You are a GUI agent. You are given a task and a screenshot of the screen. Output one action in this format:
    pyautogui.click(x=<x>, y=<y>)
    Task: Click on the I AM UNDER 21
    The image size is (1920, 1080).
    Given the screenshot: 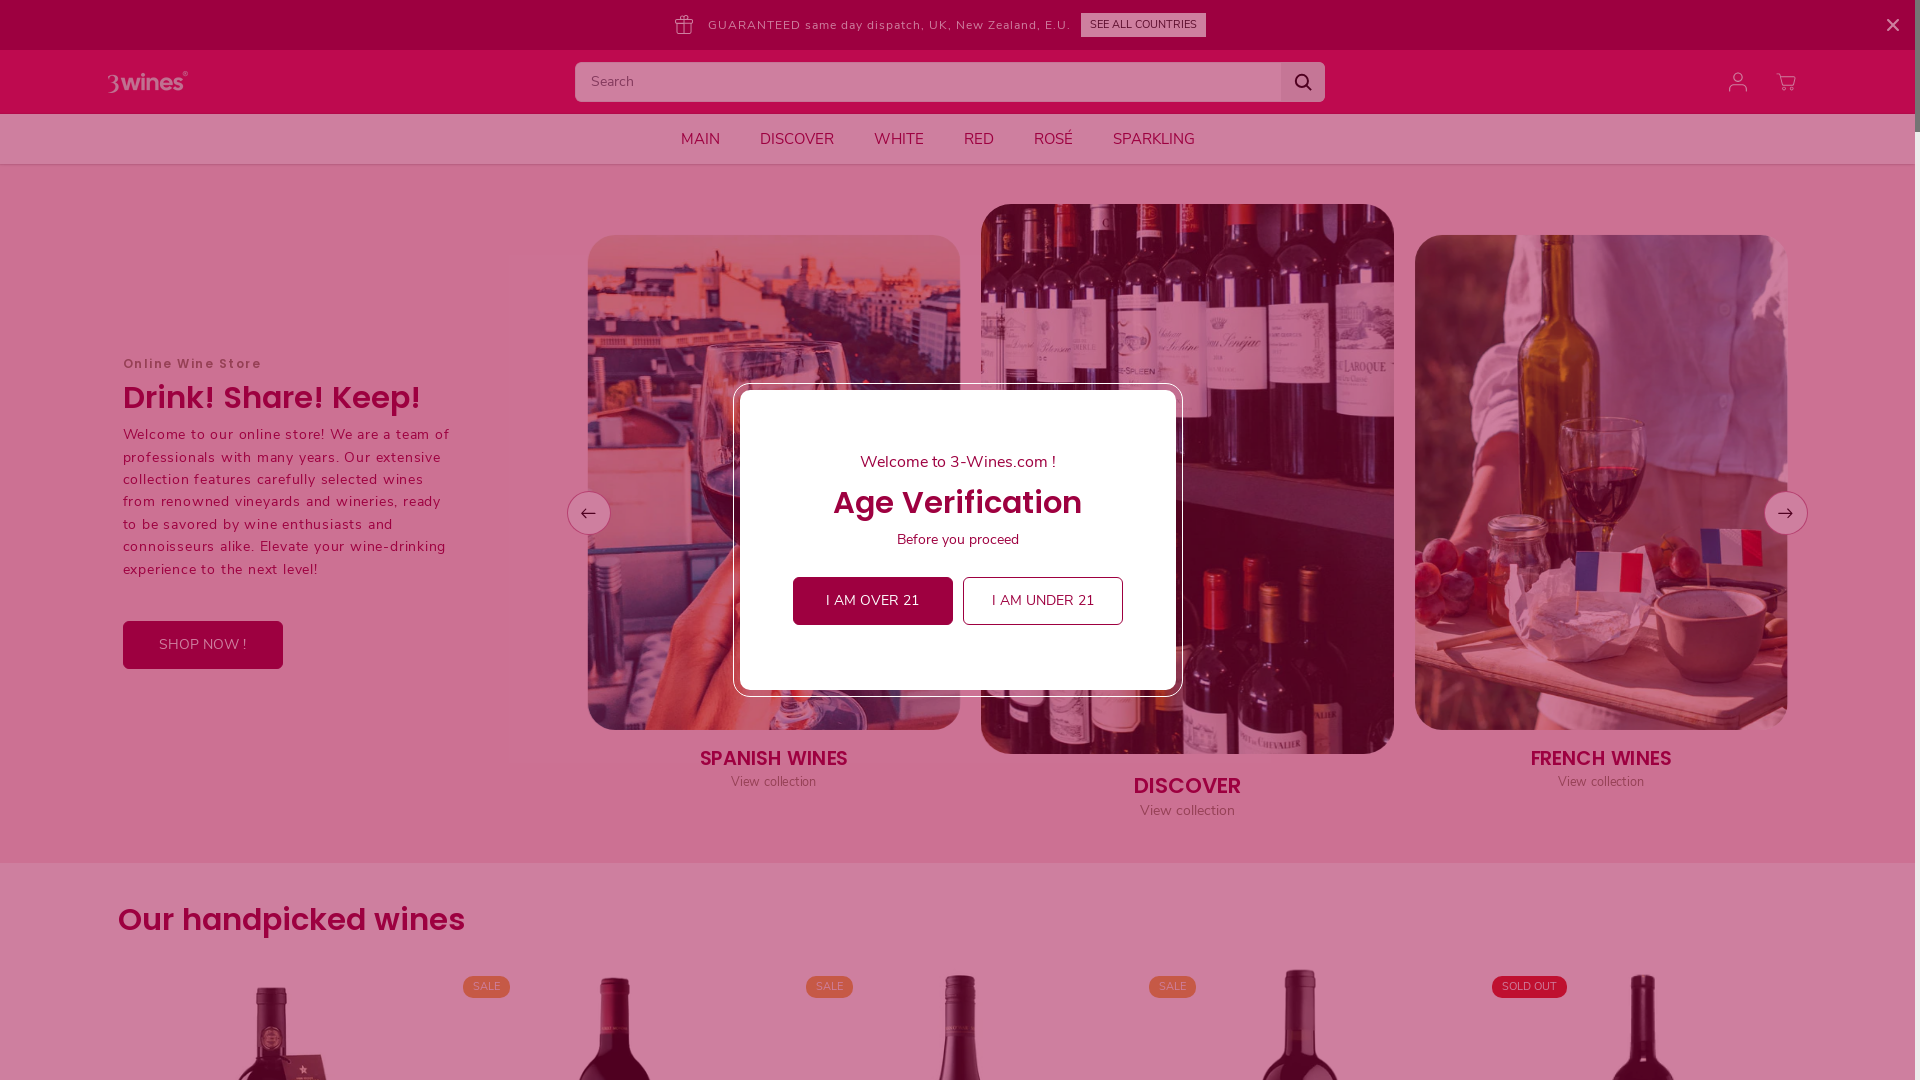 What is the action you would take?
    pyautogui.click(x=1042, y=601)
    